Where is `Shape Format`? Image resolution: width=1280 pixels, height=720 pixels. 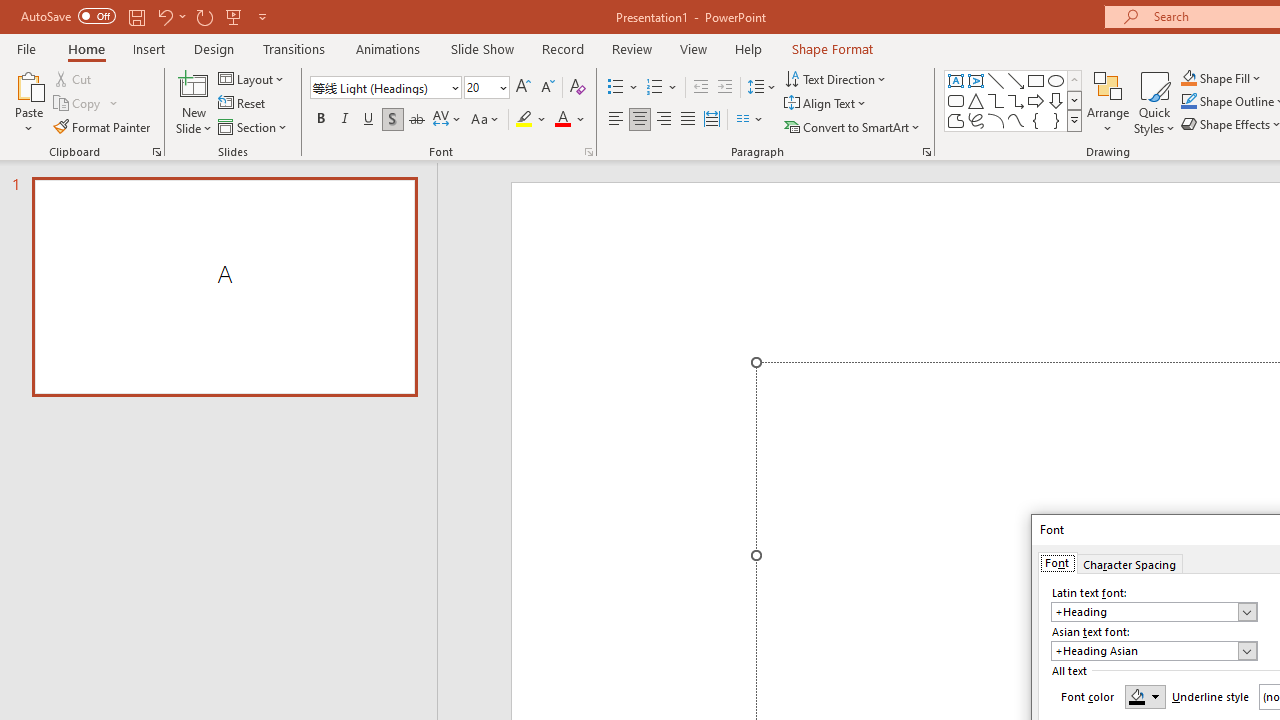 Shape Format is located at coordinates (832, 48).